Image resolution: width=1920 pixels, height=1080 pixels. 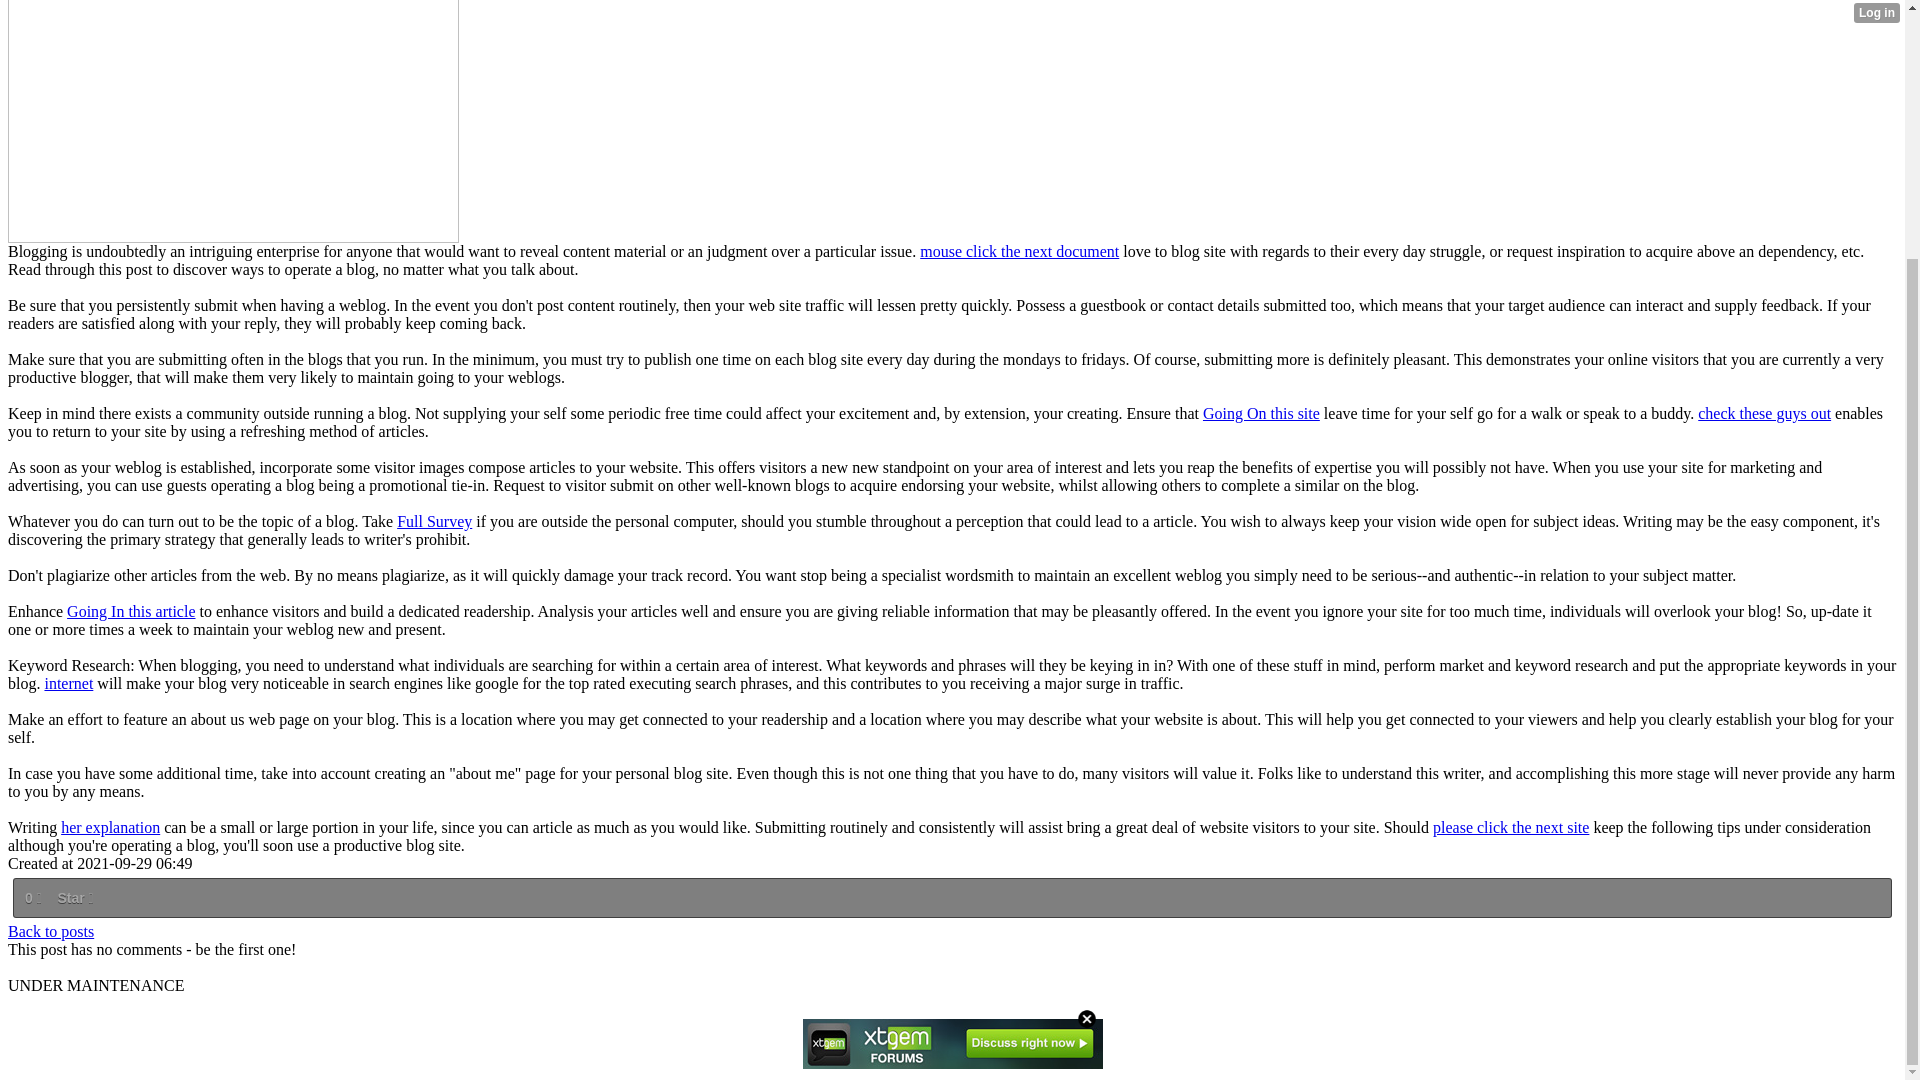 What do you see at coordinates (1764, 414) in the screenshot?
I see `check these guys out` at bounding box center [1764, 414].